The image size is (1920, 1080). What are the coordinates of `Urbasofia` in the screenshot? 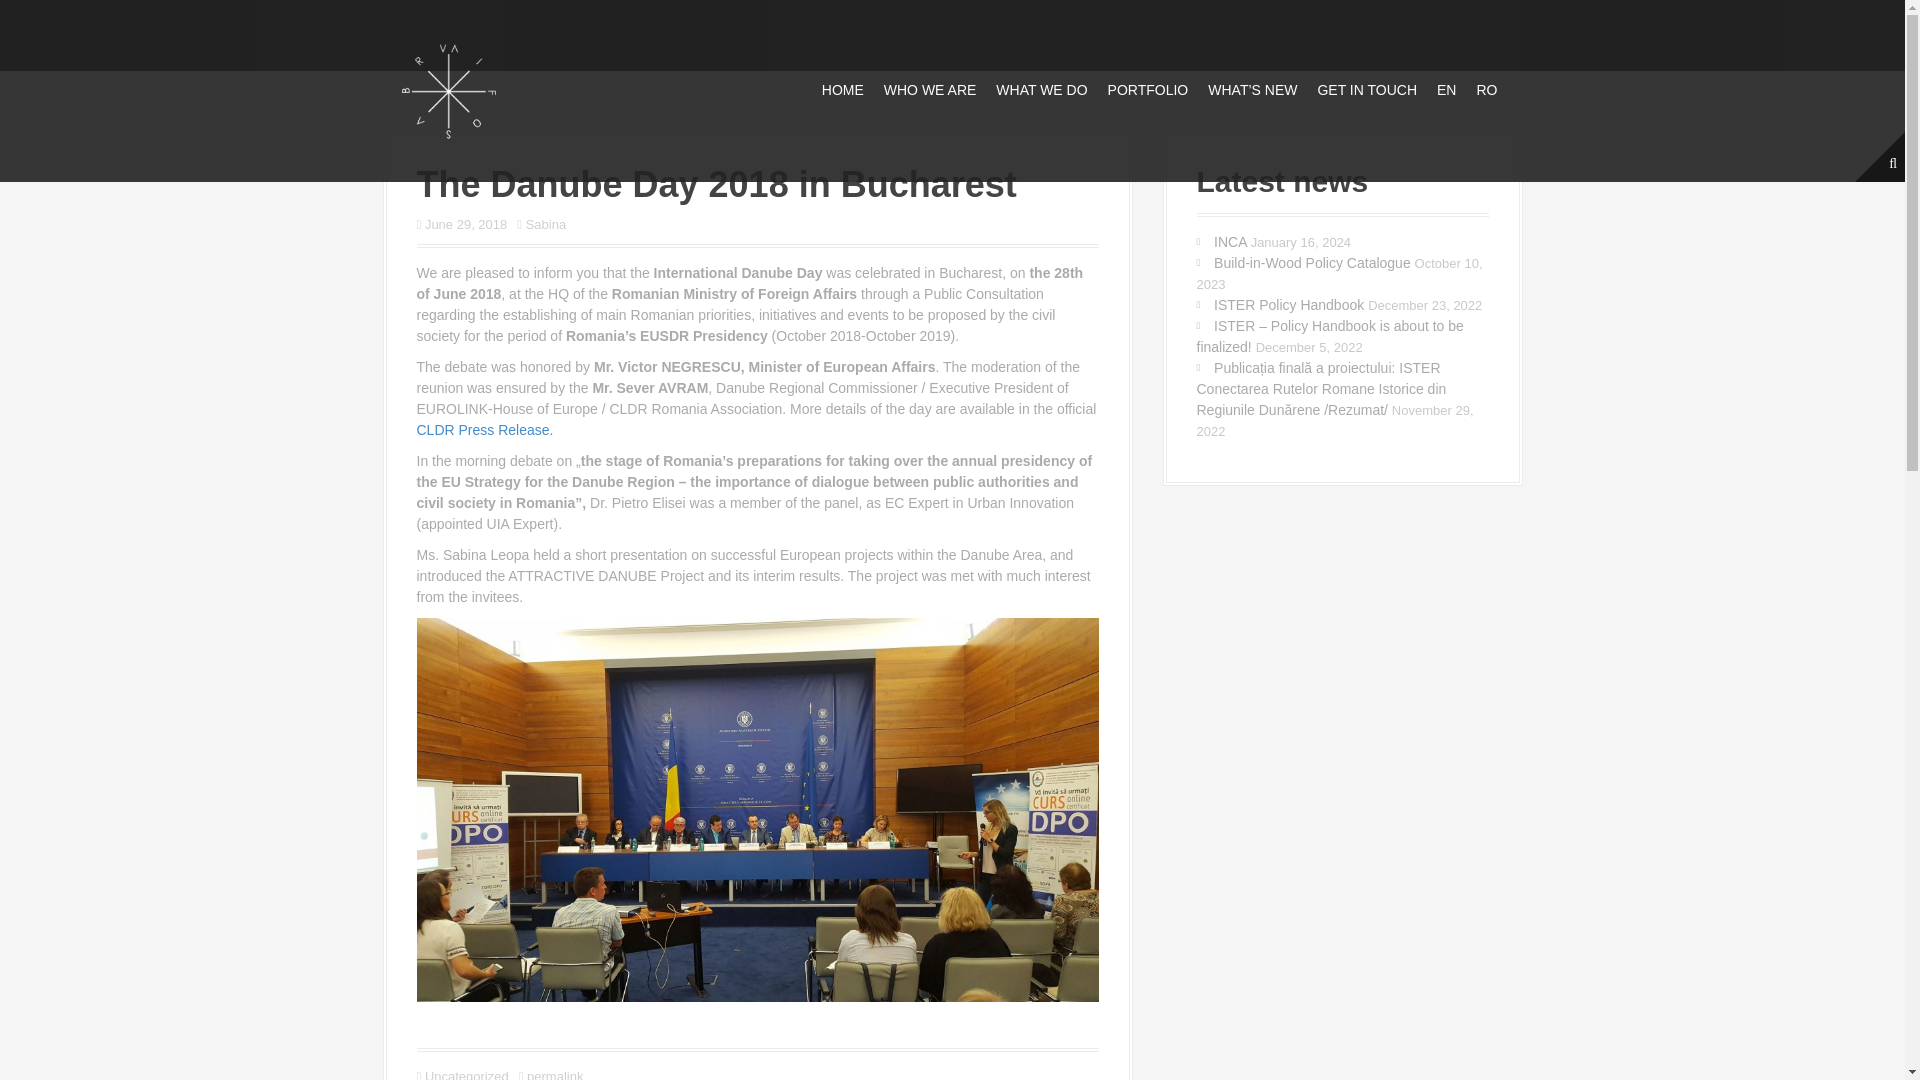 It's located at (447, 90).